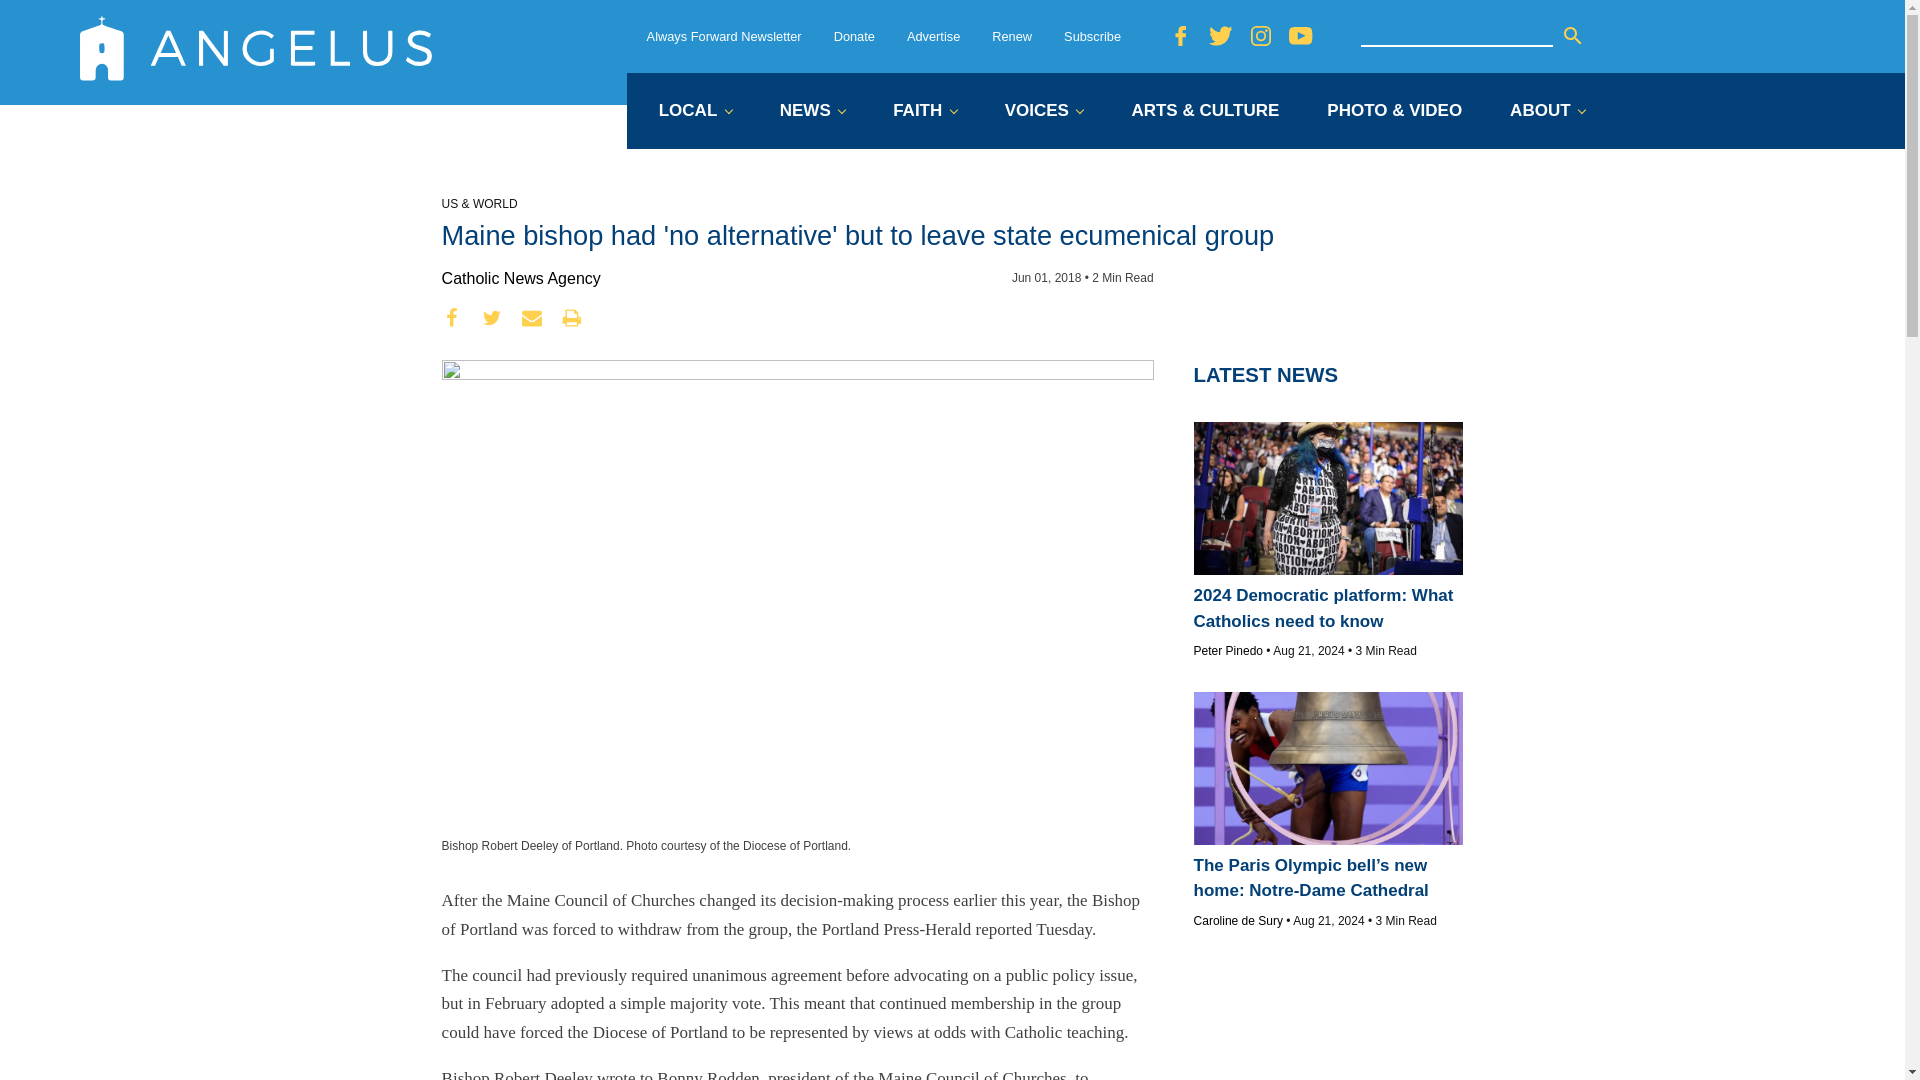 Image resolution: width=1920 pixels, height=1080 pixels. What do you see at coordinates (724, 36) in the screenshot?
I see `Always Forward Newsletter` at bounding box center [724, 36].